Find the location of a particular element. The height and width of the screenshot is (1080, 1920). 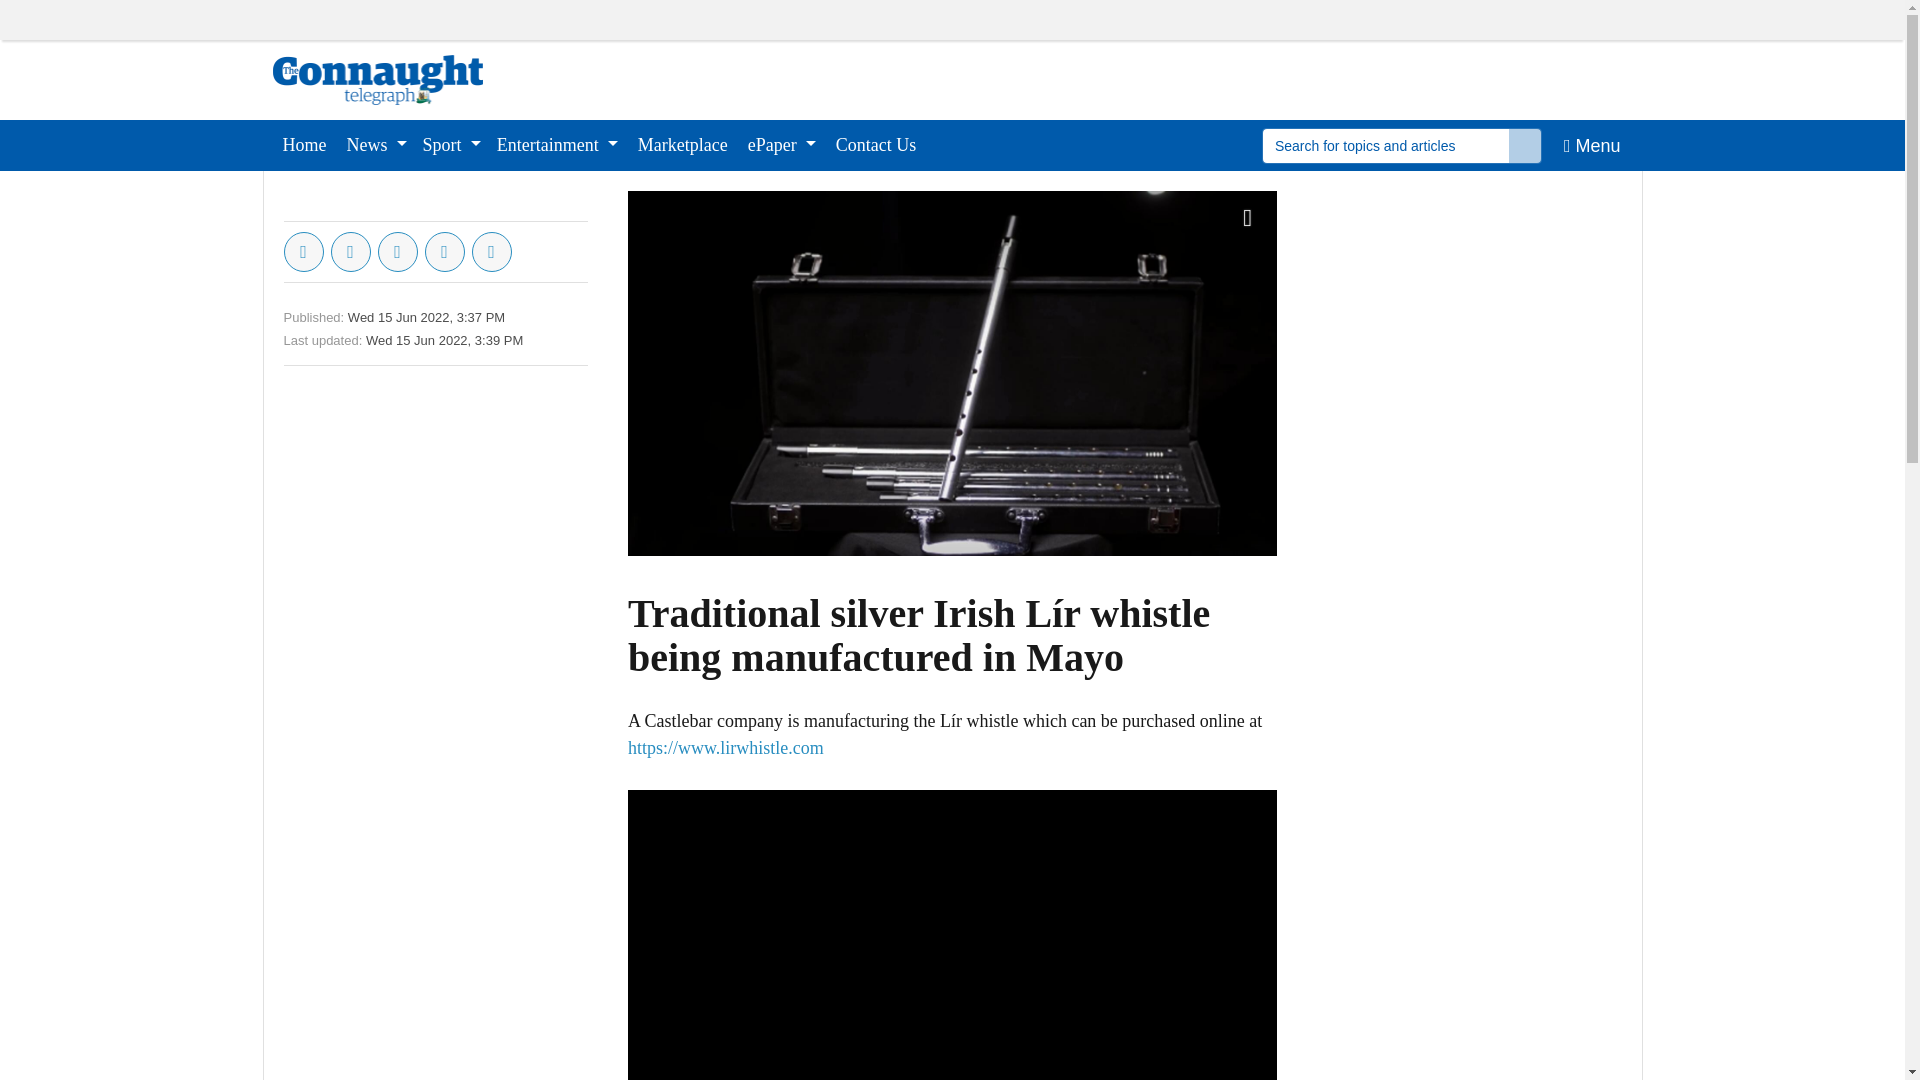

Sport is located at coordinates (452, 144).